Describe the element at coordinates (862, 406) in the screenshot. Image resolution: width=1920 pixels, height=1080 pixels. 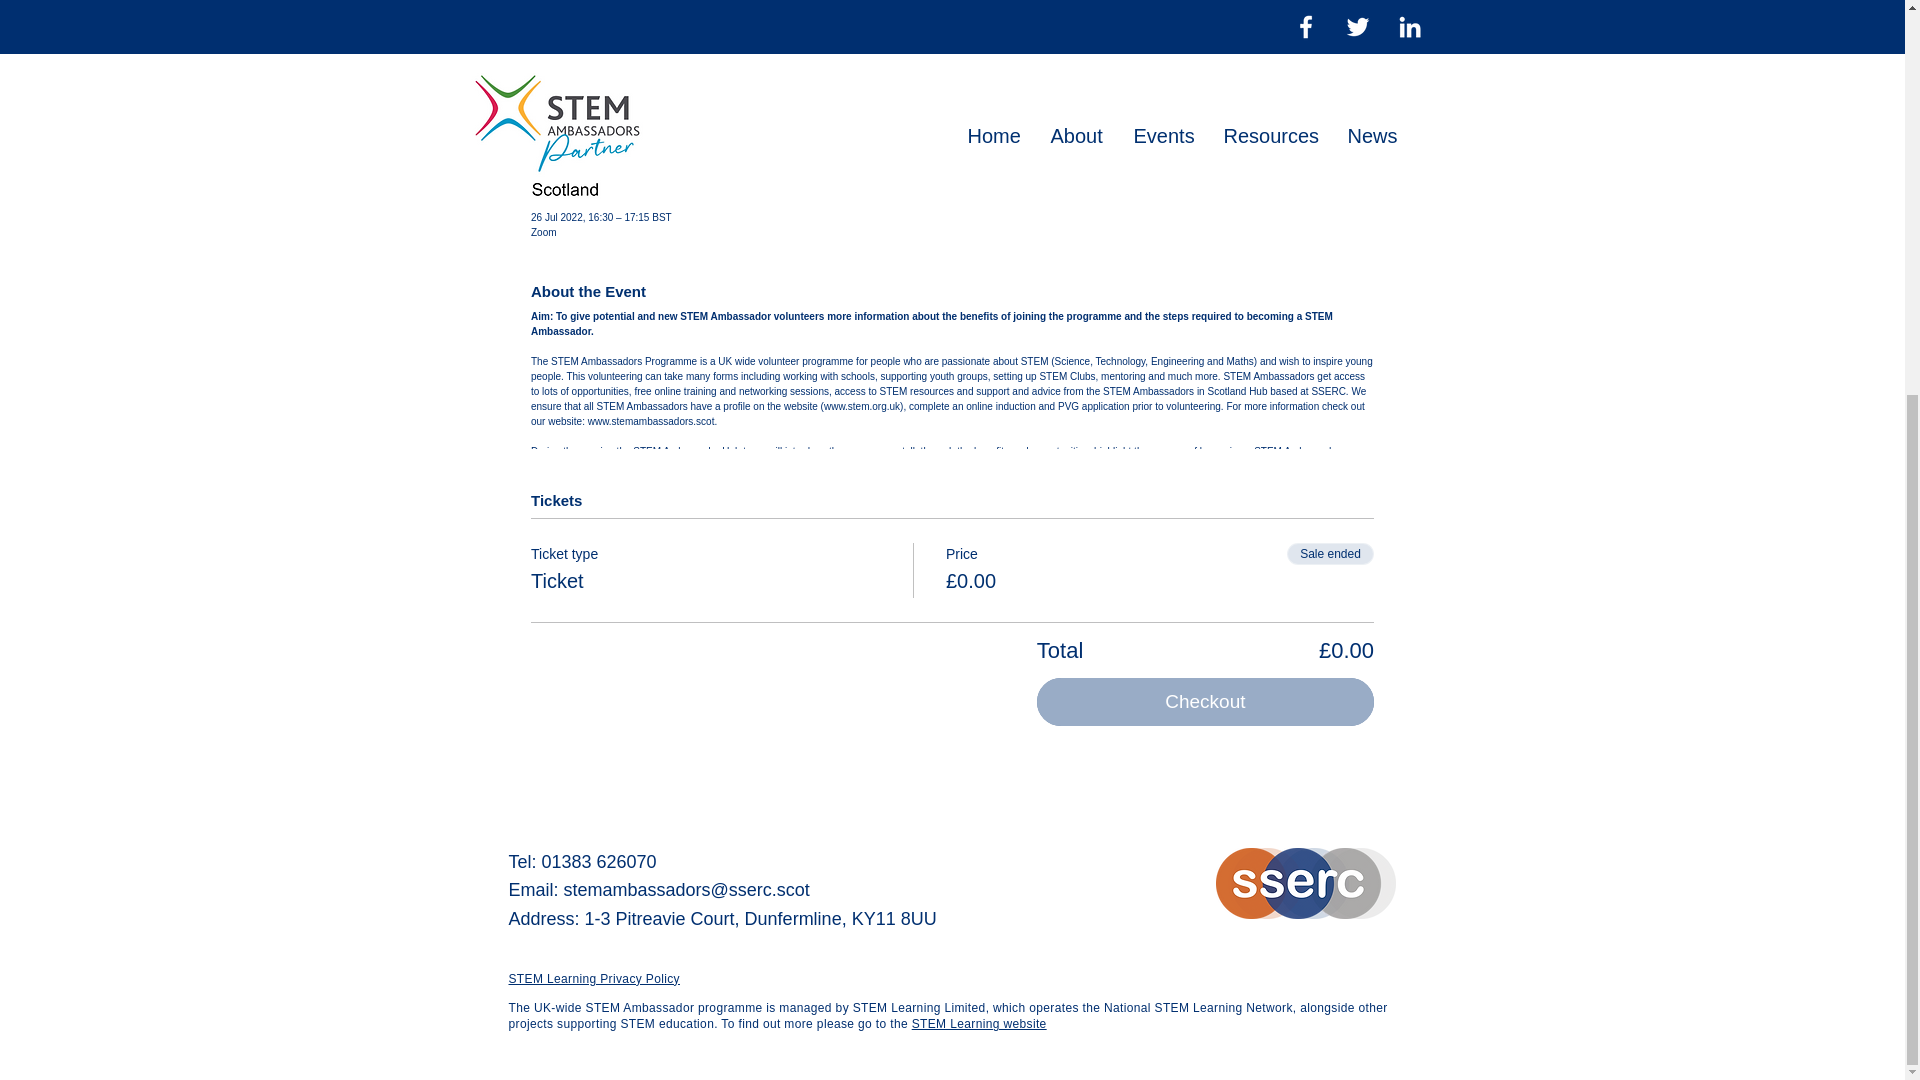
I see `www.stem.org.uk` at that location.